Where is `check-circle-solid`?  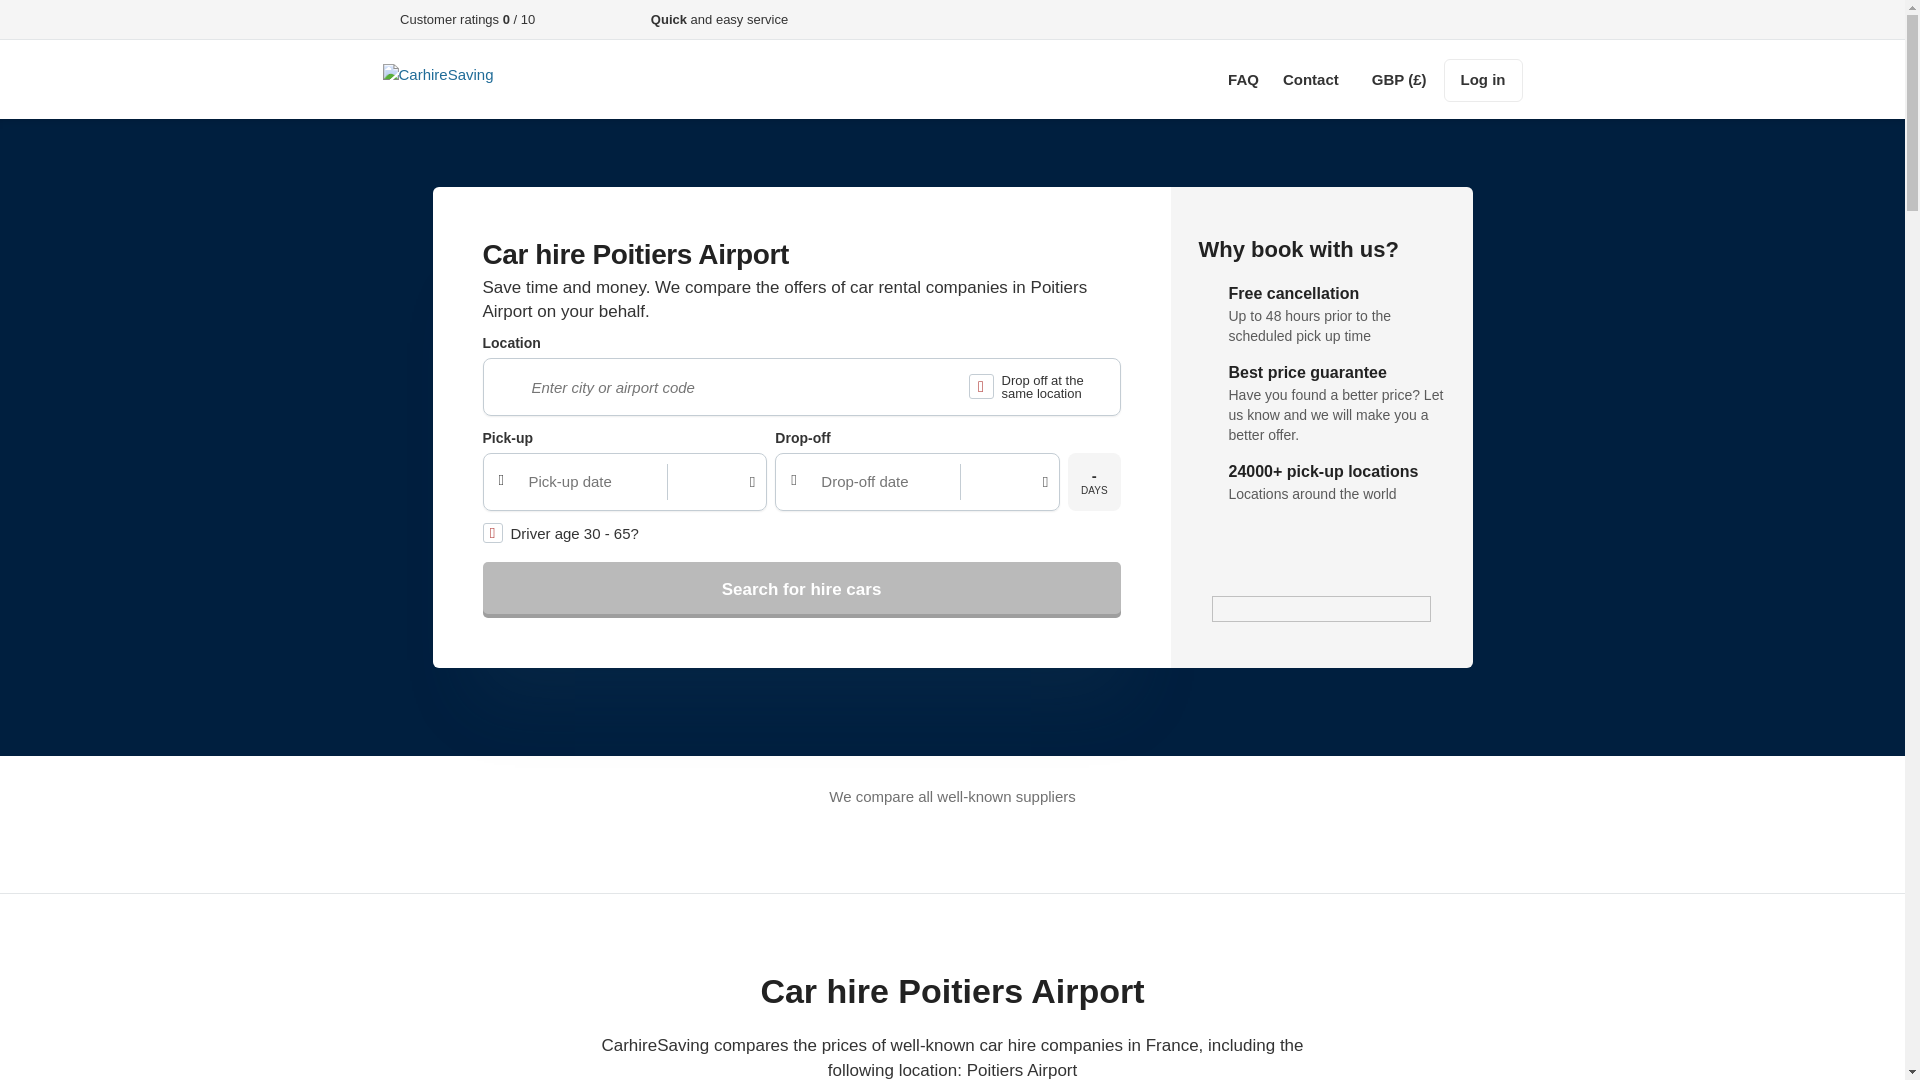 check-circle-solid is located at coordinates (1208, 472).